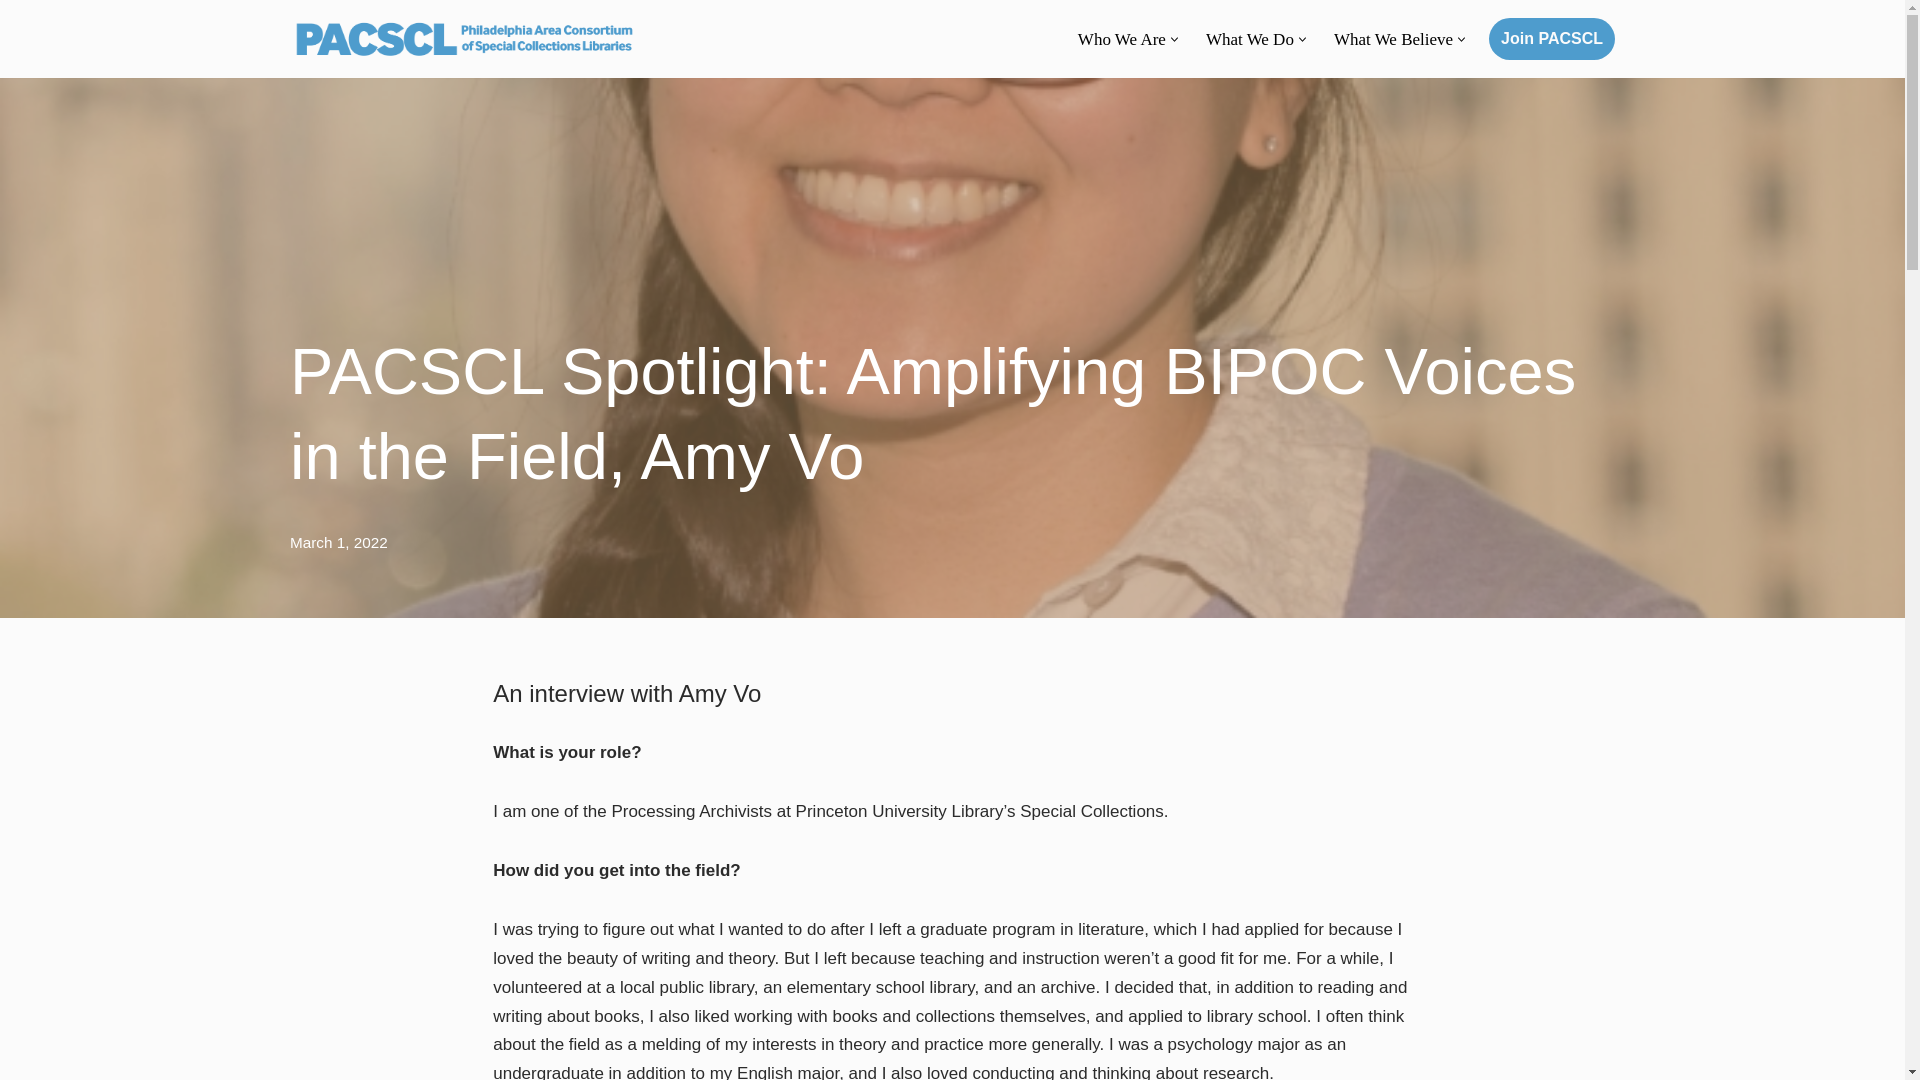 This screenshot has width=1920, height=1080. What do you see at coordinates (1250, 38) in the screenshot?
I see `What We Do` at bounding box center [1250, 38].